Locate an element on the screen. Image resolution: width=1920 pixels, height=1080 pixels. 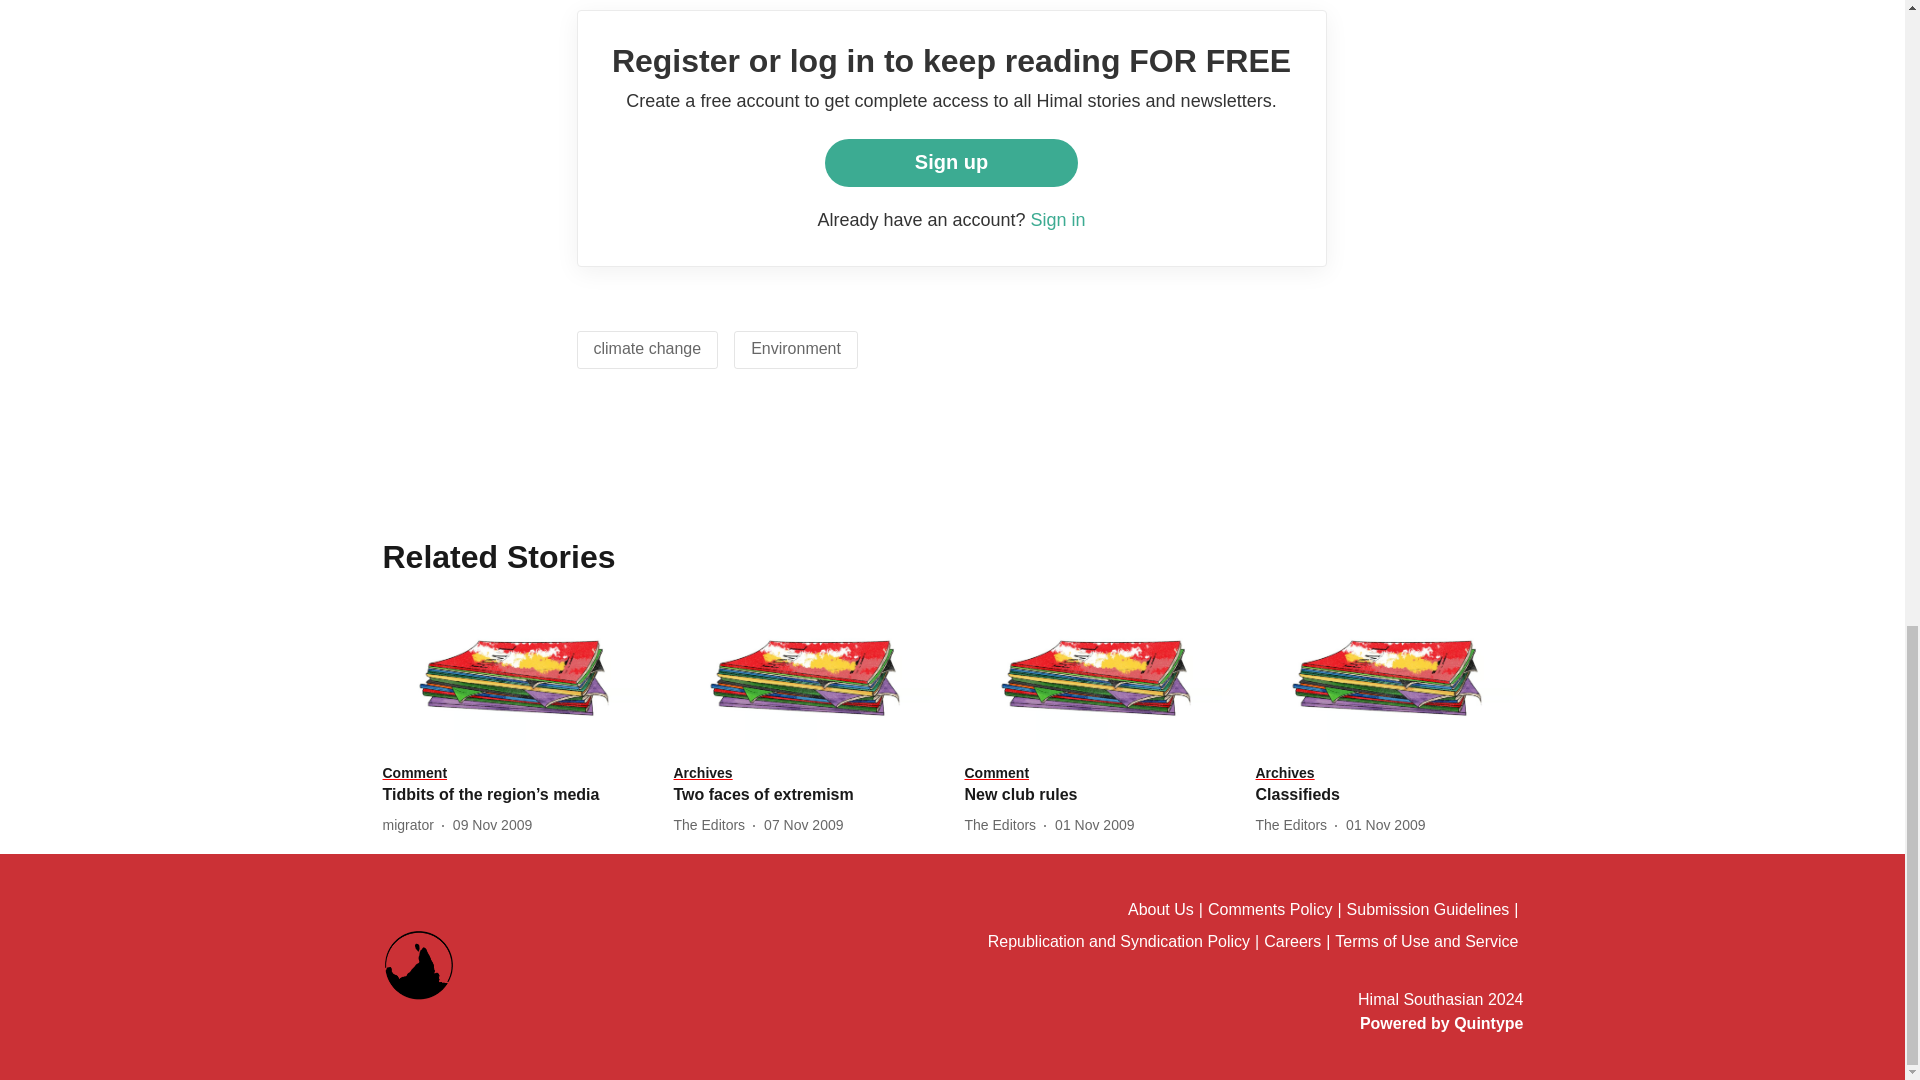
Comment is located at coordinates (1096, 774).